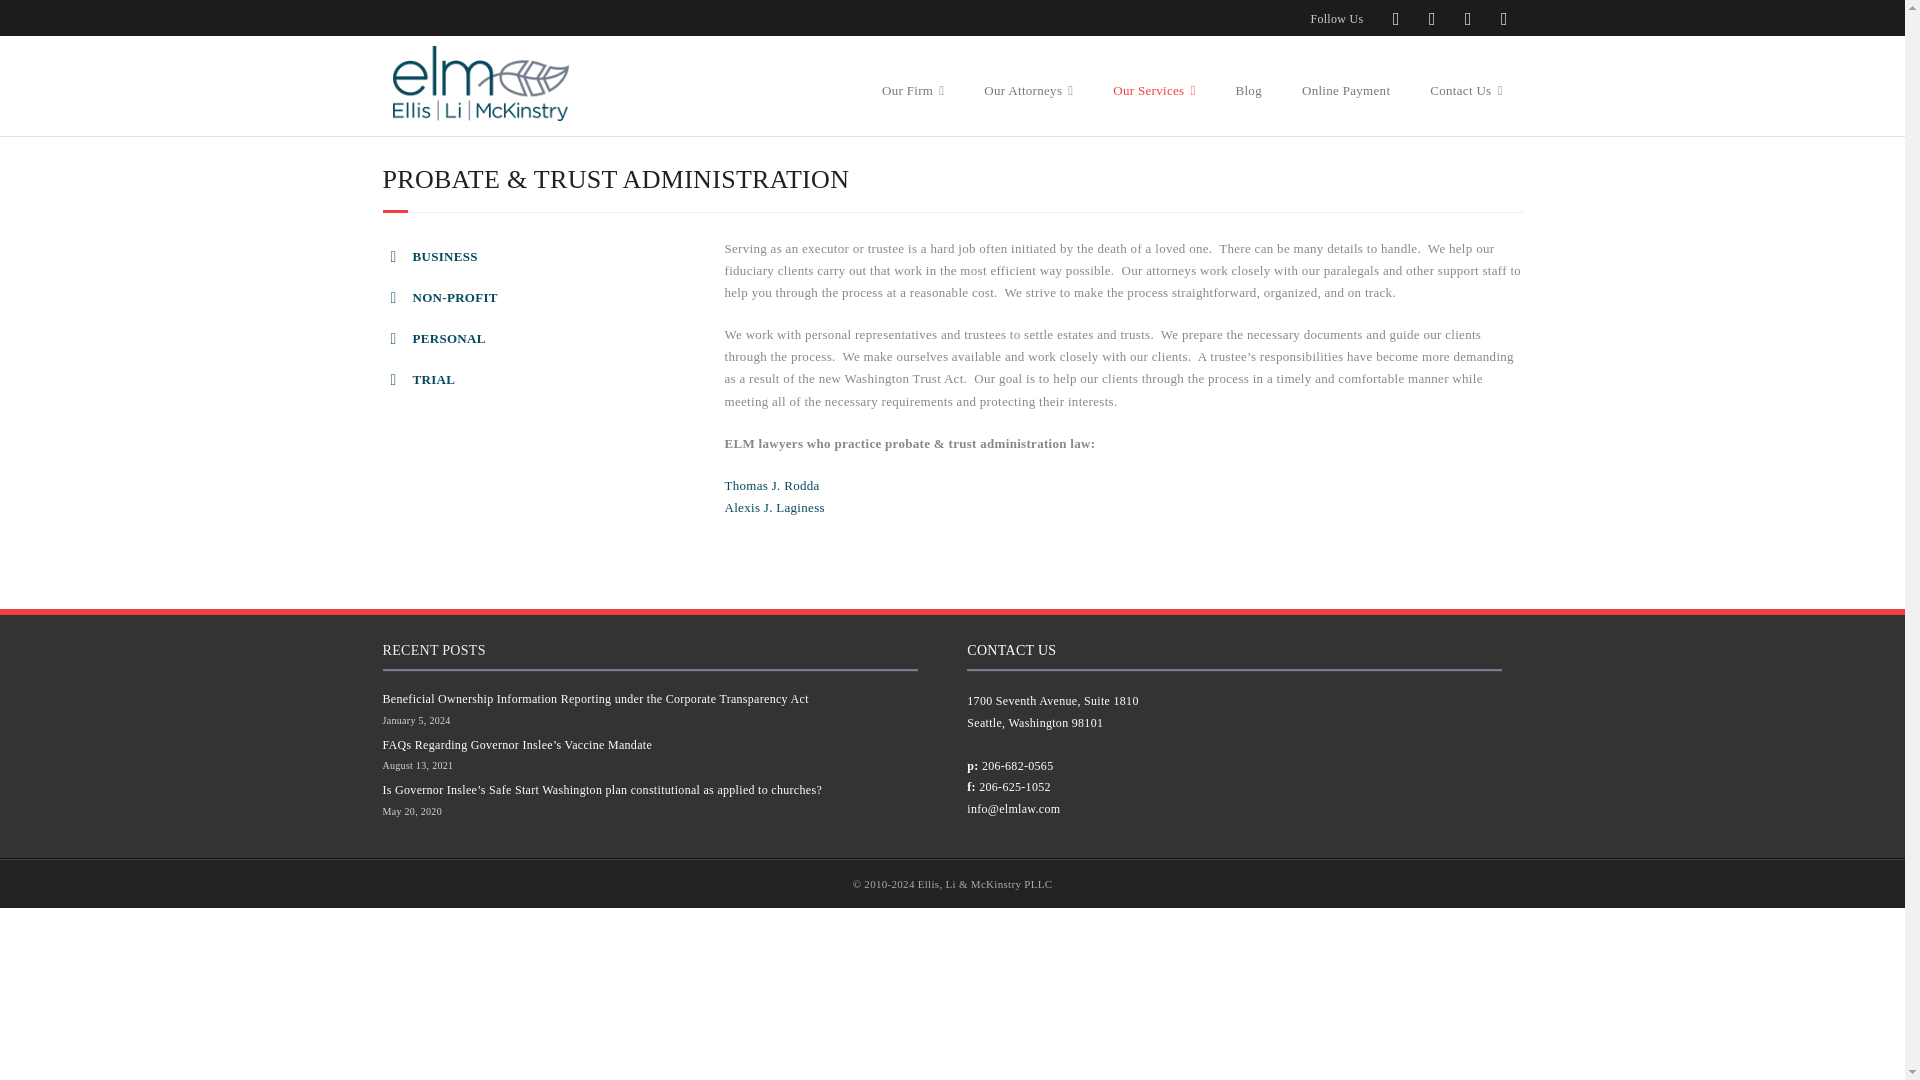 This screenshot has height=1080, width=1920. Describe the element at coordinates (912, 73) in the screenshot. I see `Our Firm` at that location.